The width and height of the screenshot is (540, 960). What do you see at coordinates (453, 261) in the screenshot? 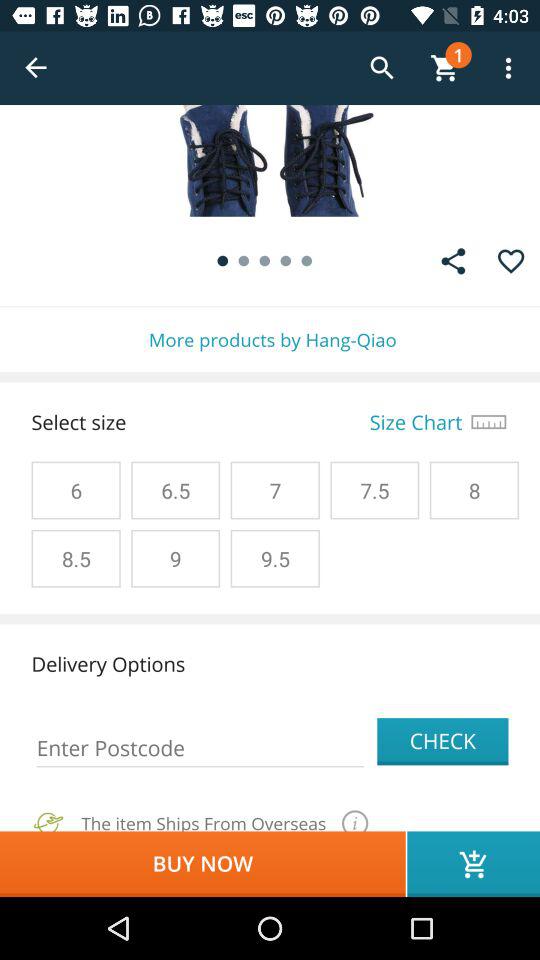
I see `share` at bounding box center [453, 261].